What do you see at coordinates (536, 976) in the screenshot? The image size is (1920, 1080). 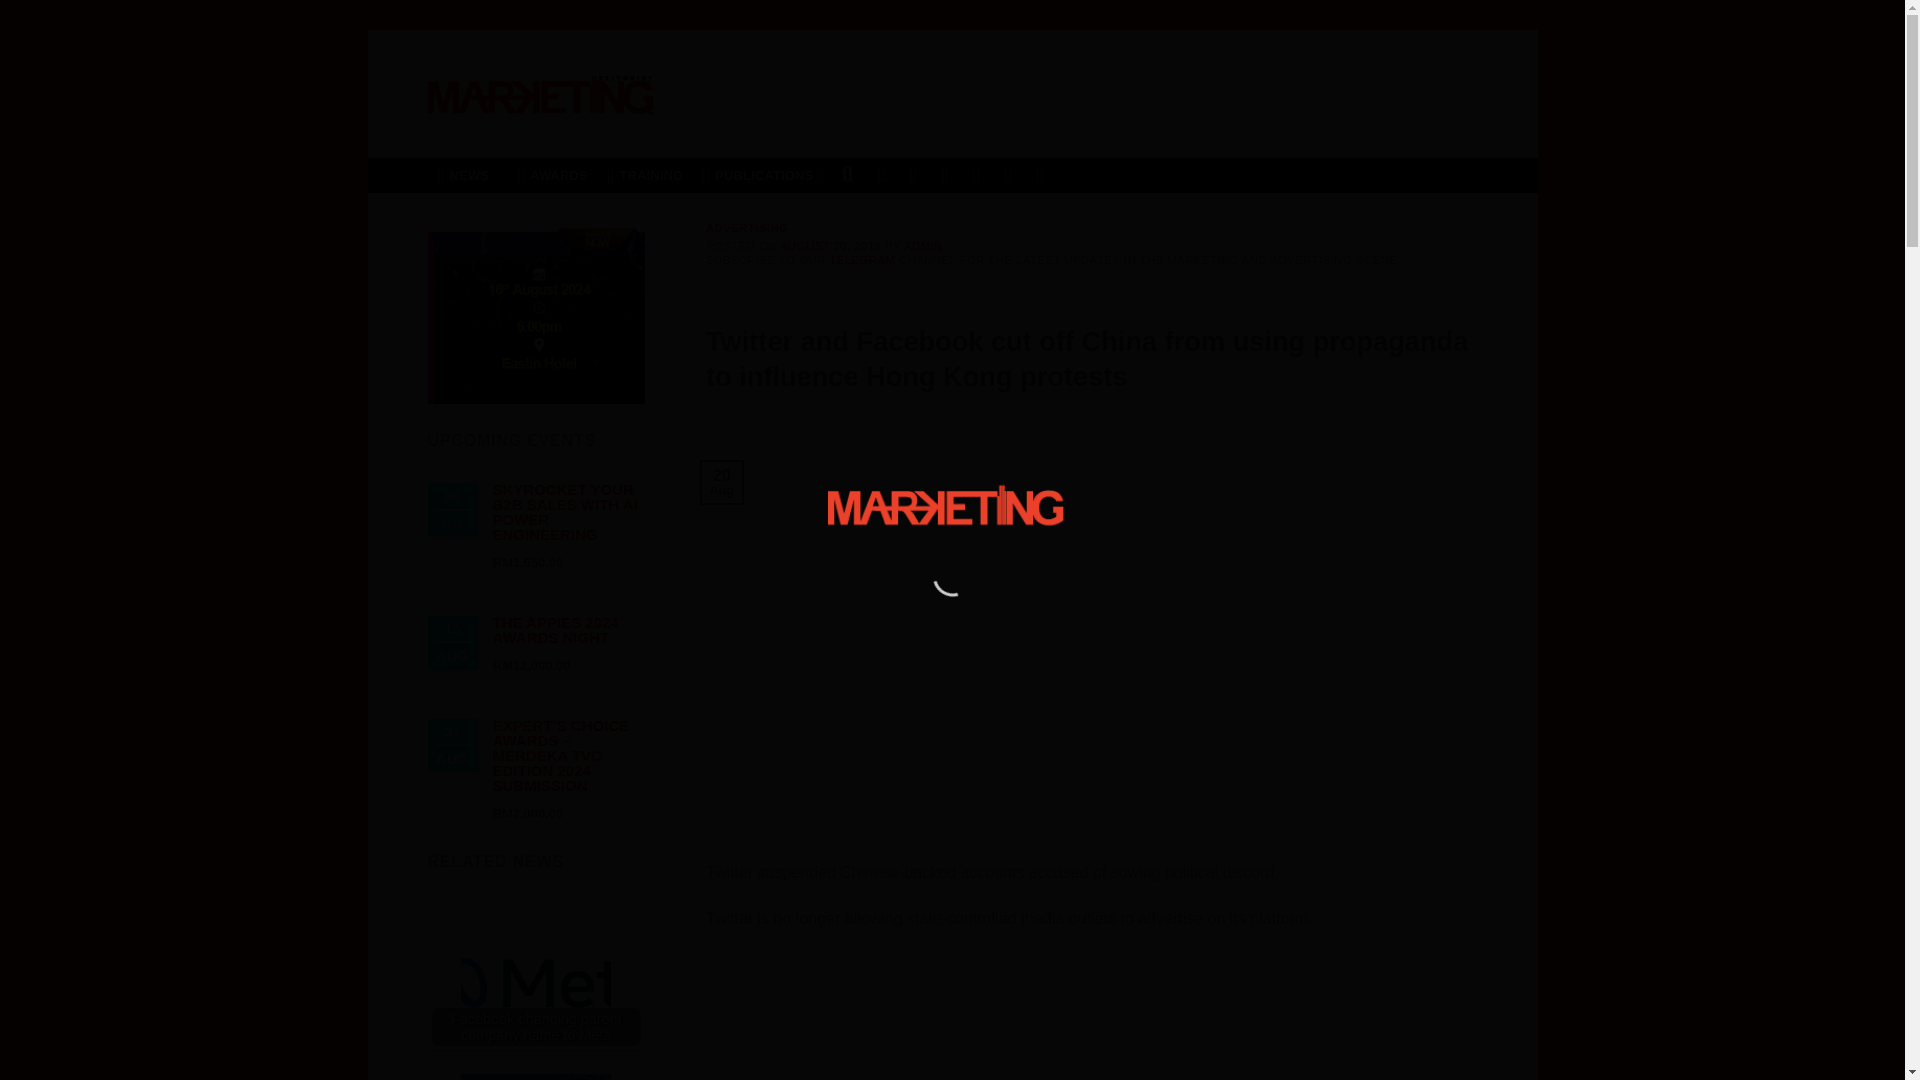 I see `Facebook changing parent company name to Meta` at bounding box center [536, 976].